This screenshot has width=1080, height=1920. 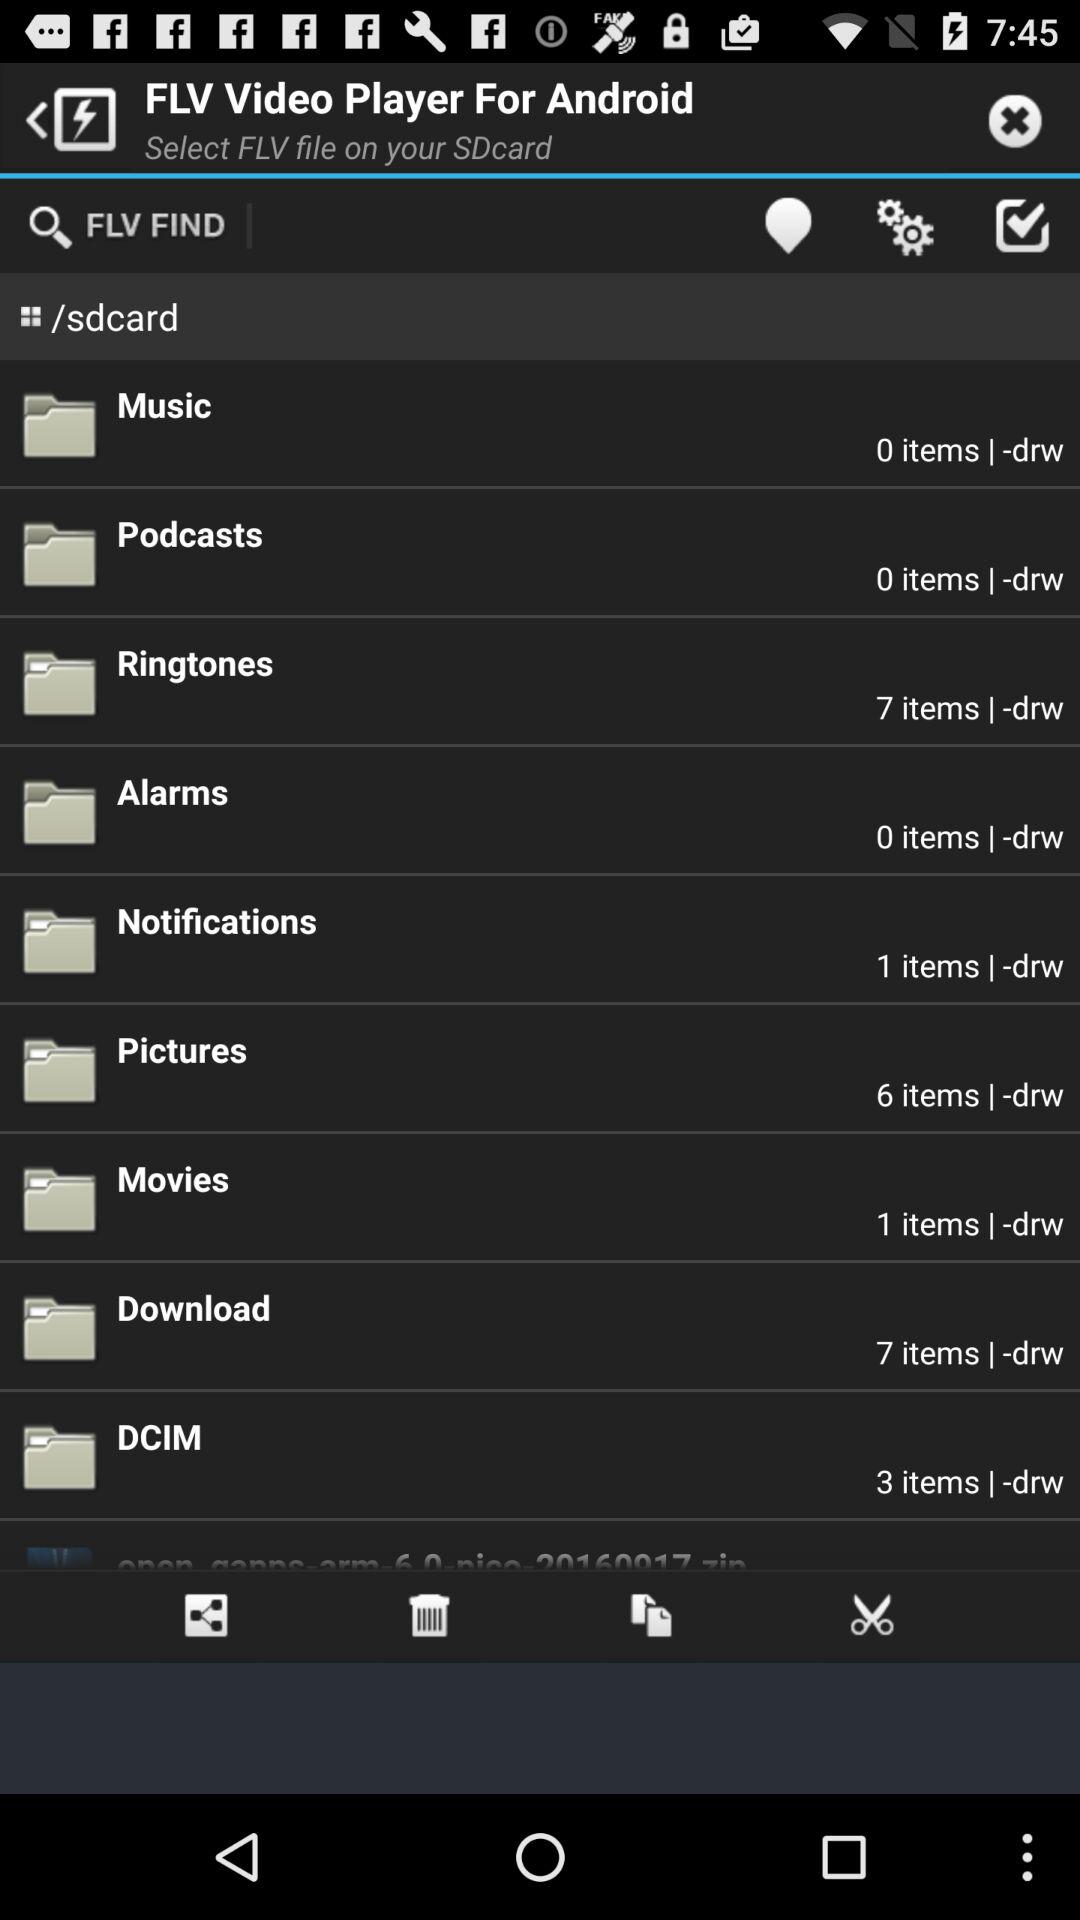 I want to click on press icon below open_gapps arm 6 app, so click(x=872, y=1616).